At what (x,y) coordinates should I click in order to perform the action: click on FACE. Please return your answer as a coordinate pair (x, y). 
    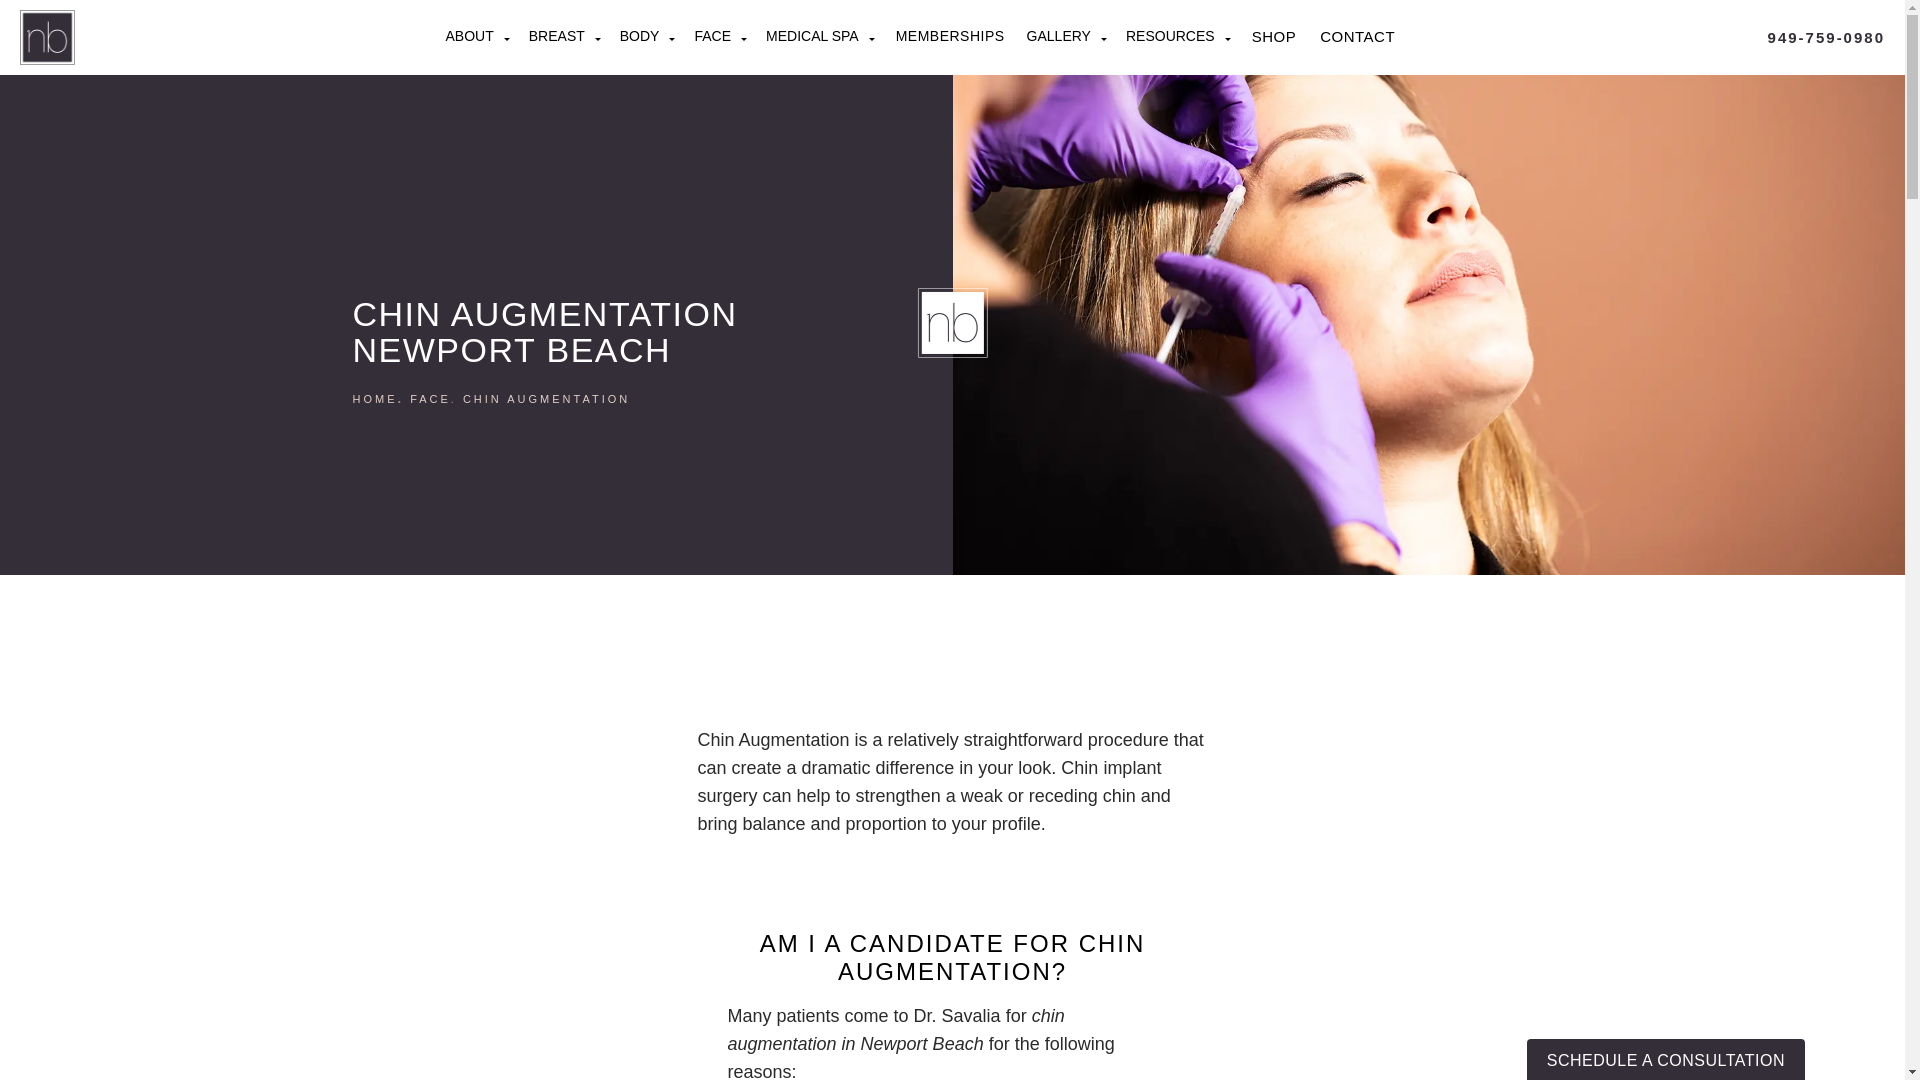
    Looking at the image, I should click on (720, 36).